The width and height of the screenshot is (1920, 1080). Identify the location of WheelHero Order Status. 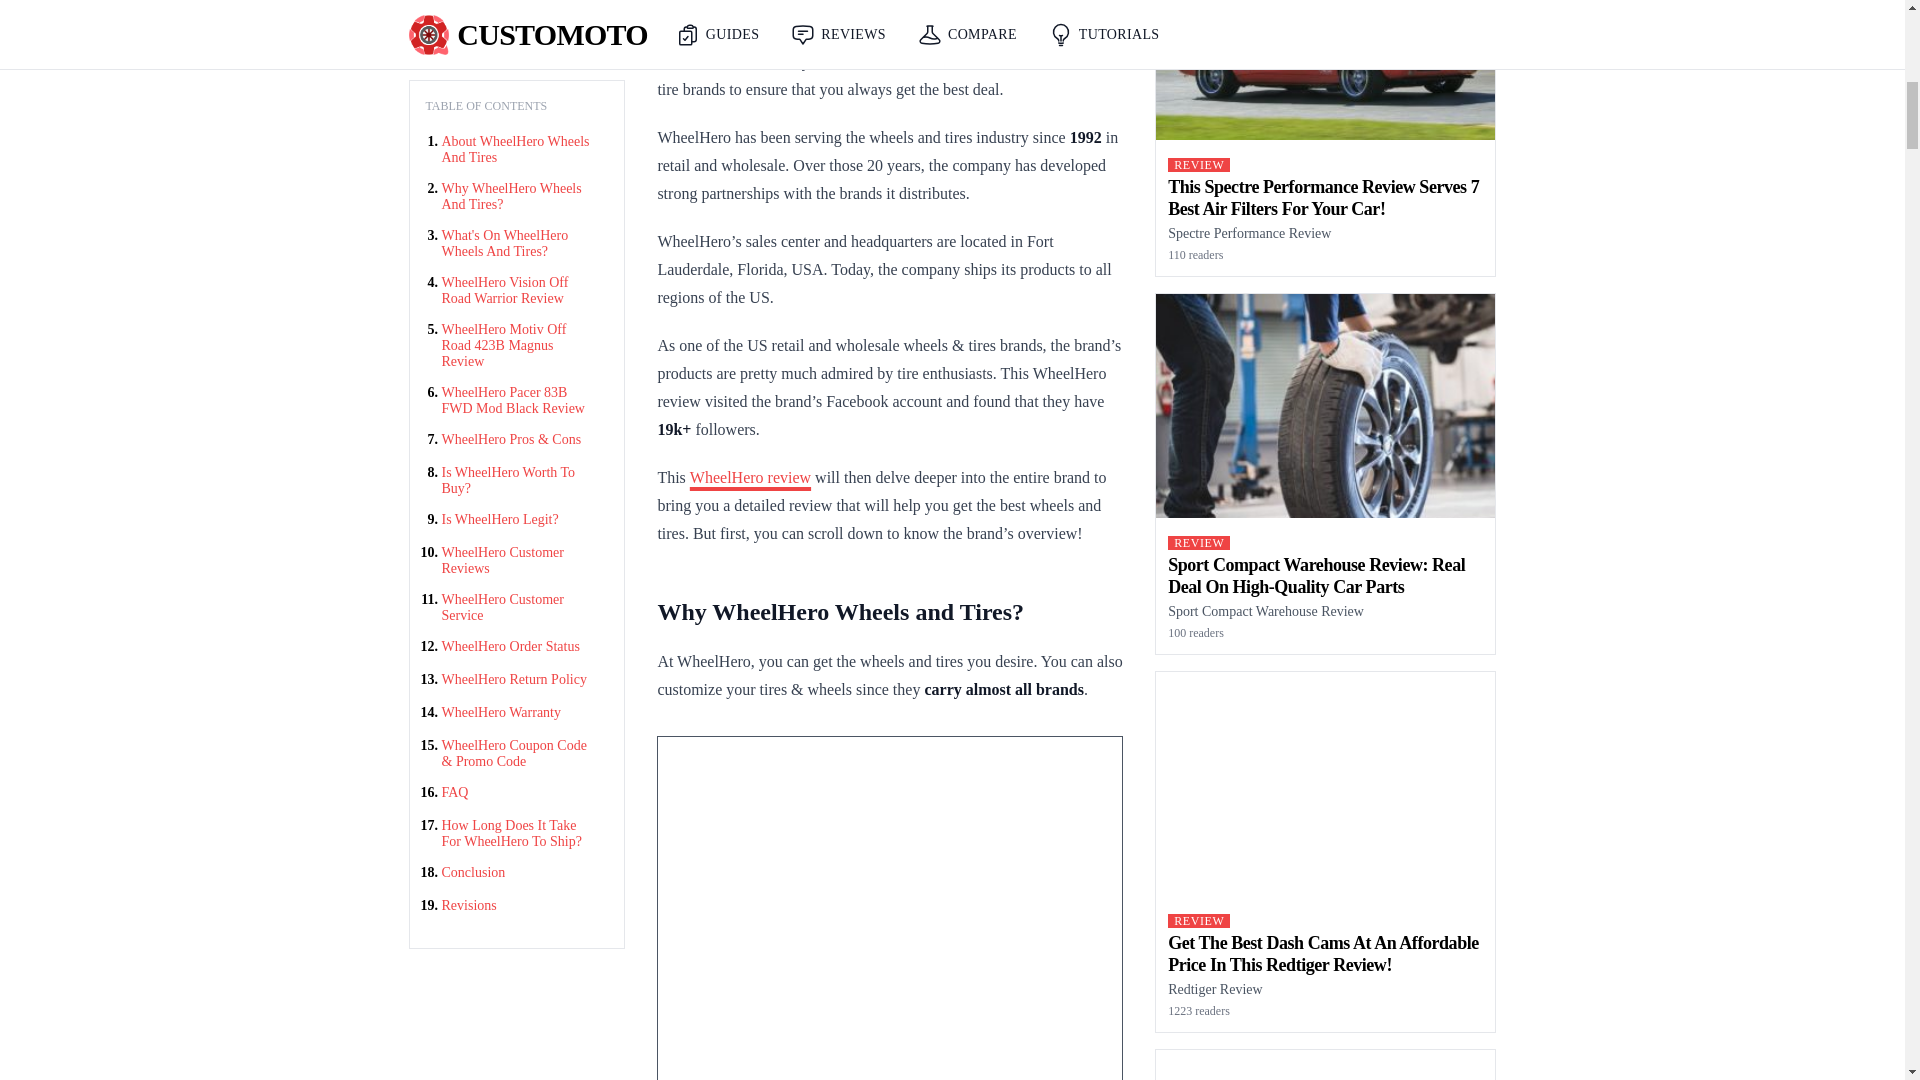
(510, 136).